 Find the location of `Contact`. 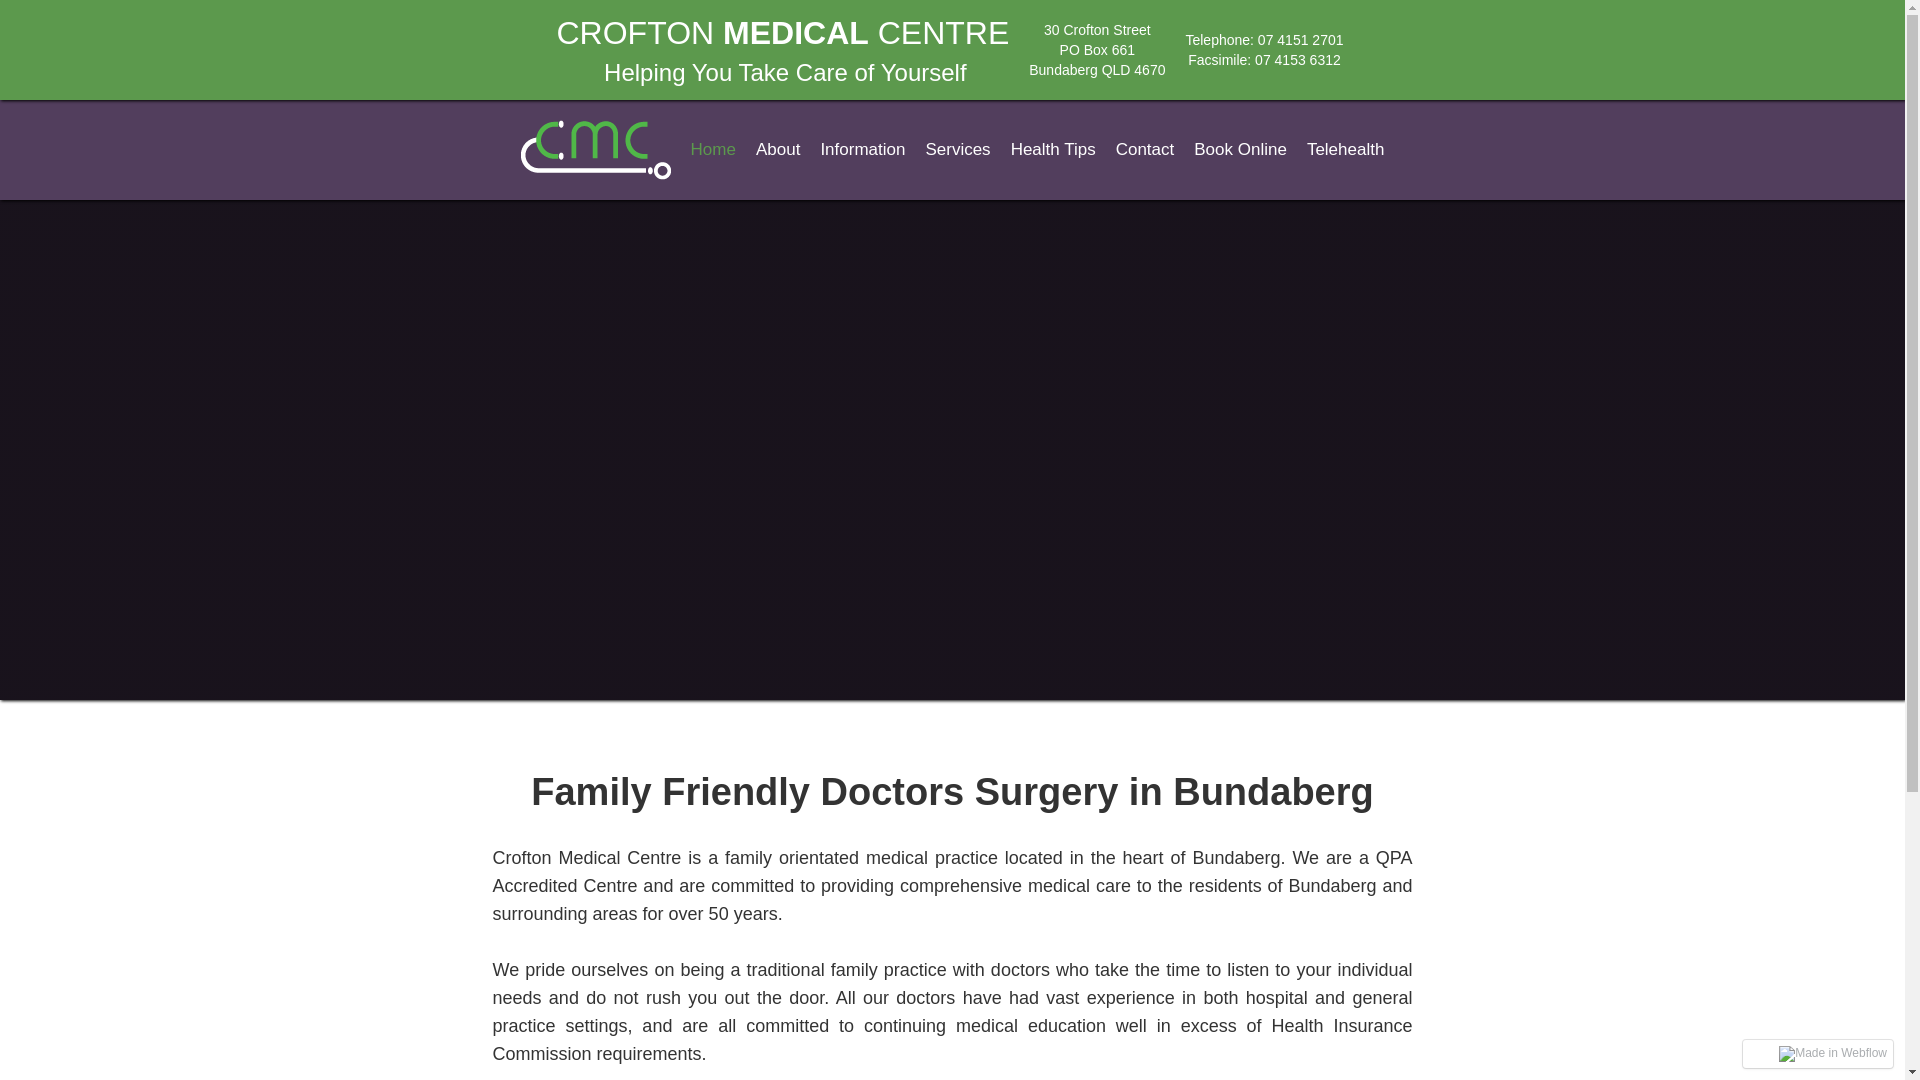

Contact is located at coordinates (1146, 150).